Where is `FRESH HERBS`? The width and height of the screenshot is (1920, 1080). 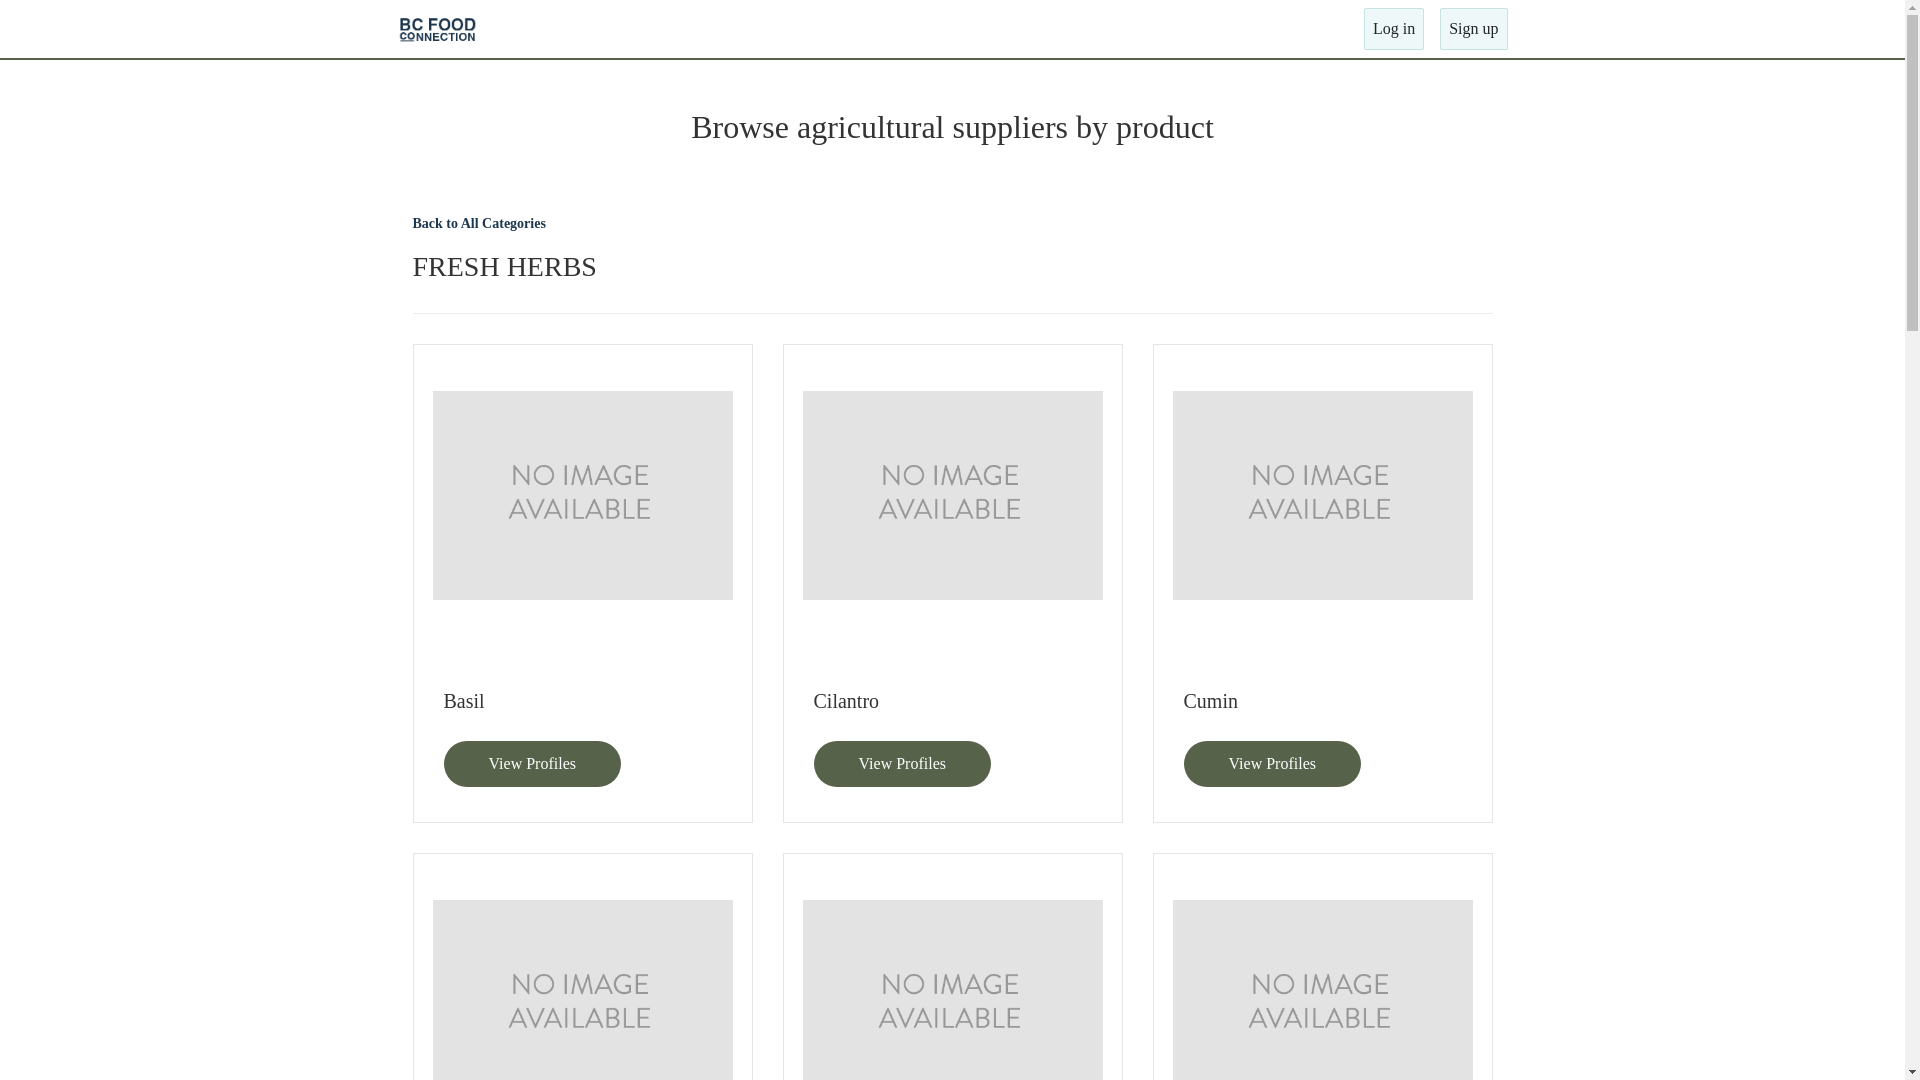 FRESH HERBS is located at coordinates (952, 267).